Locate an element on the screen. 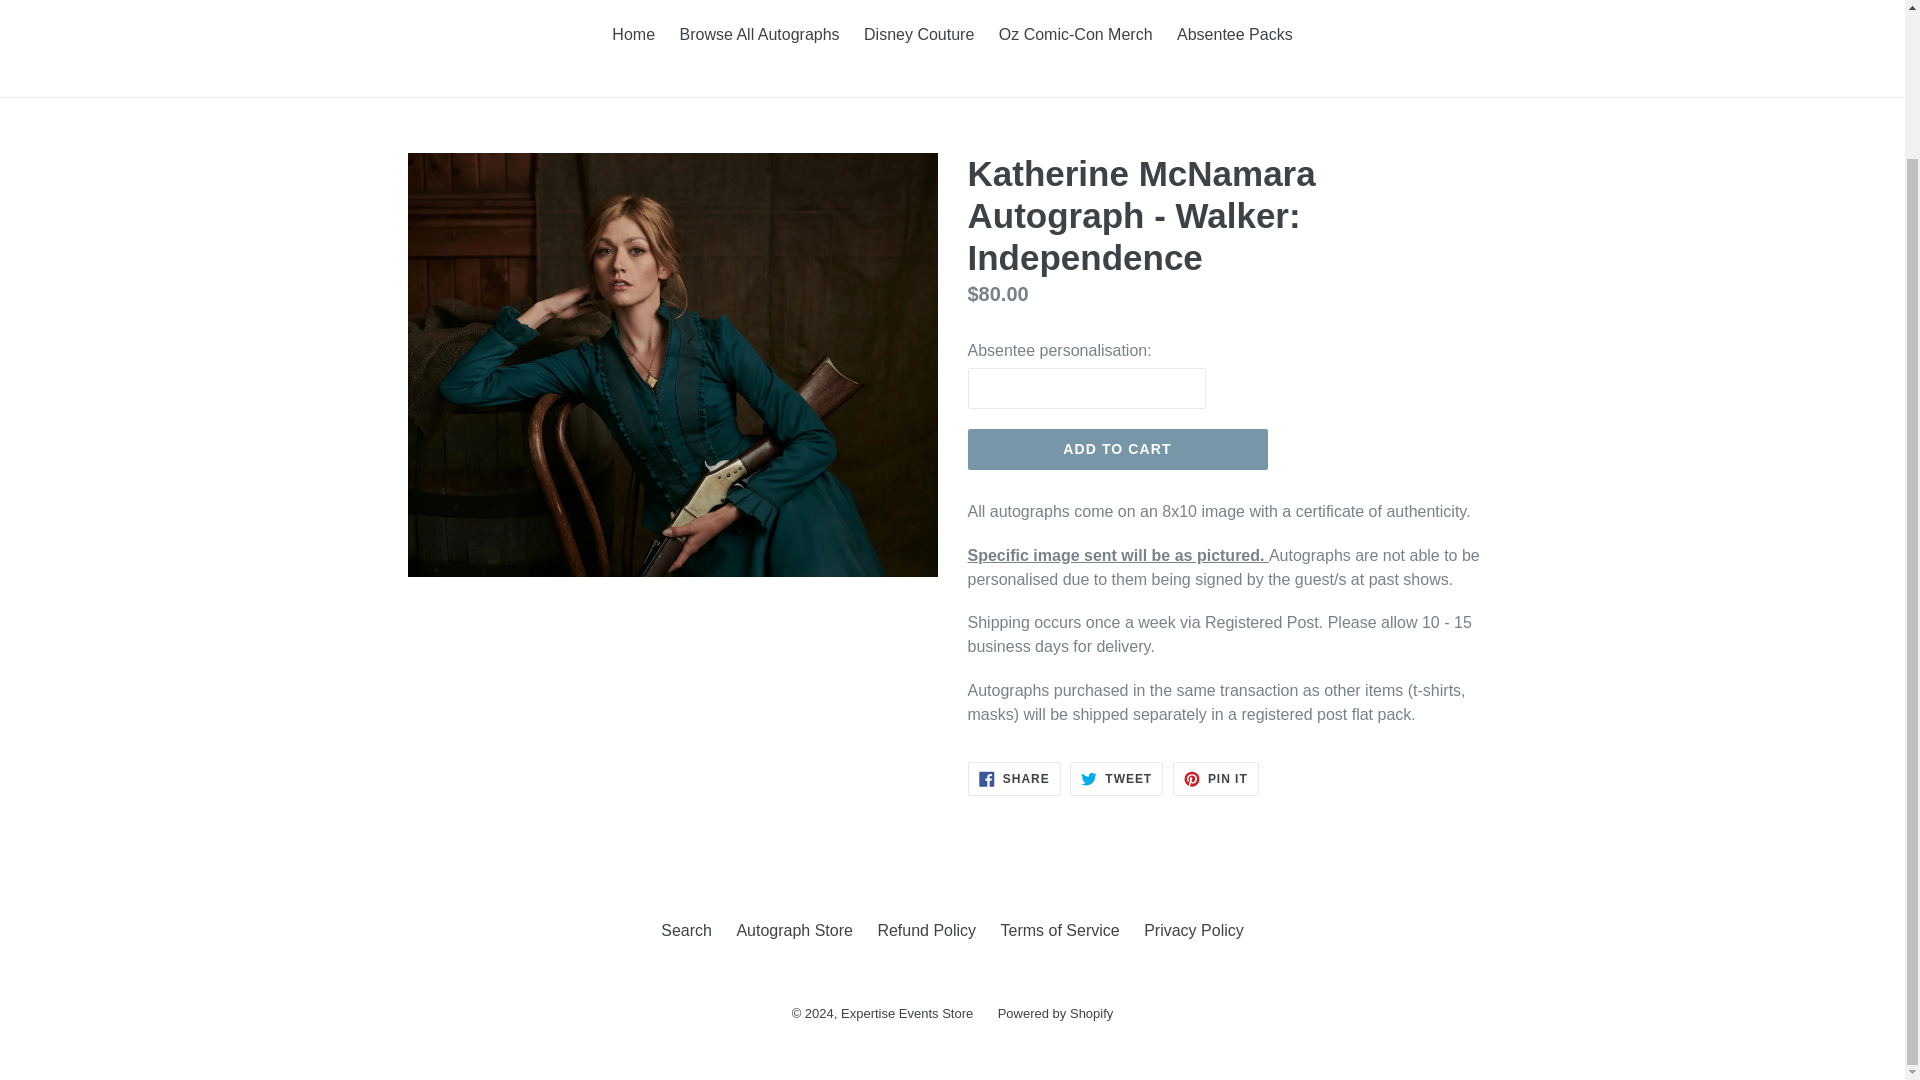  ADD TO CART is located at coordinates (1116, 778).